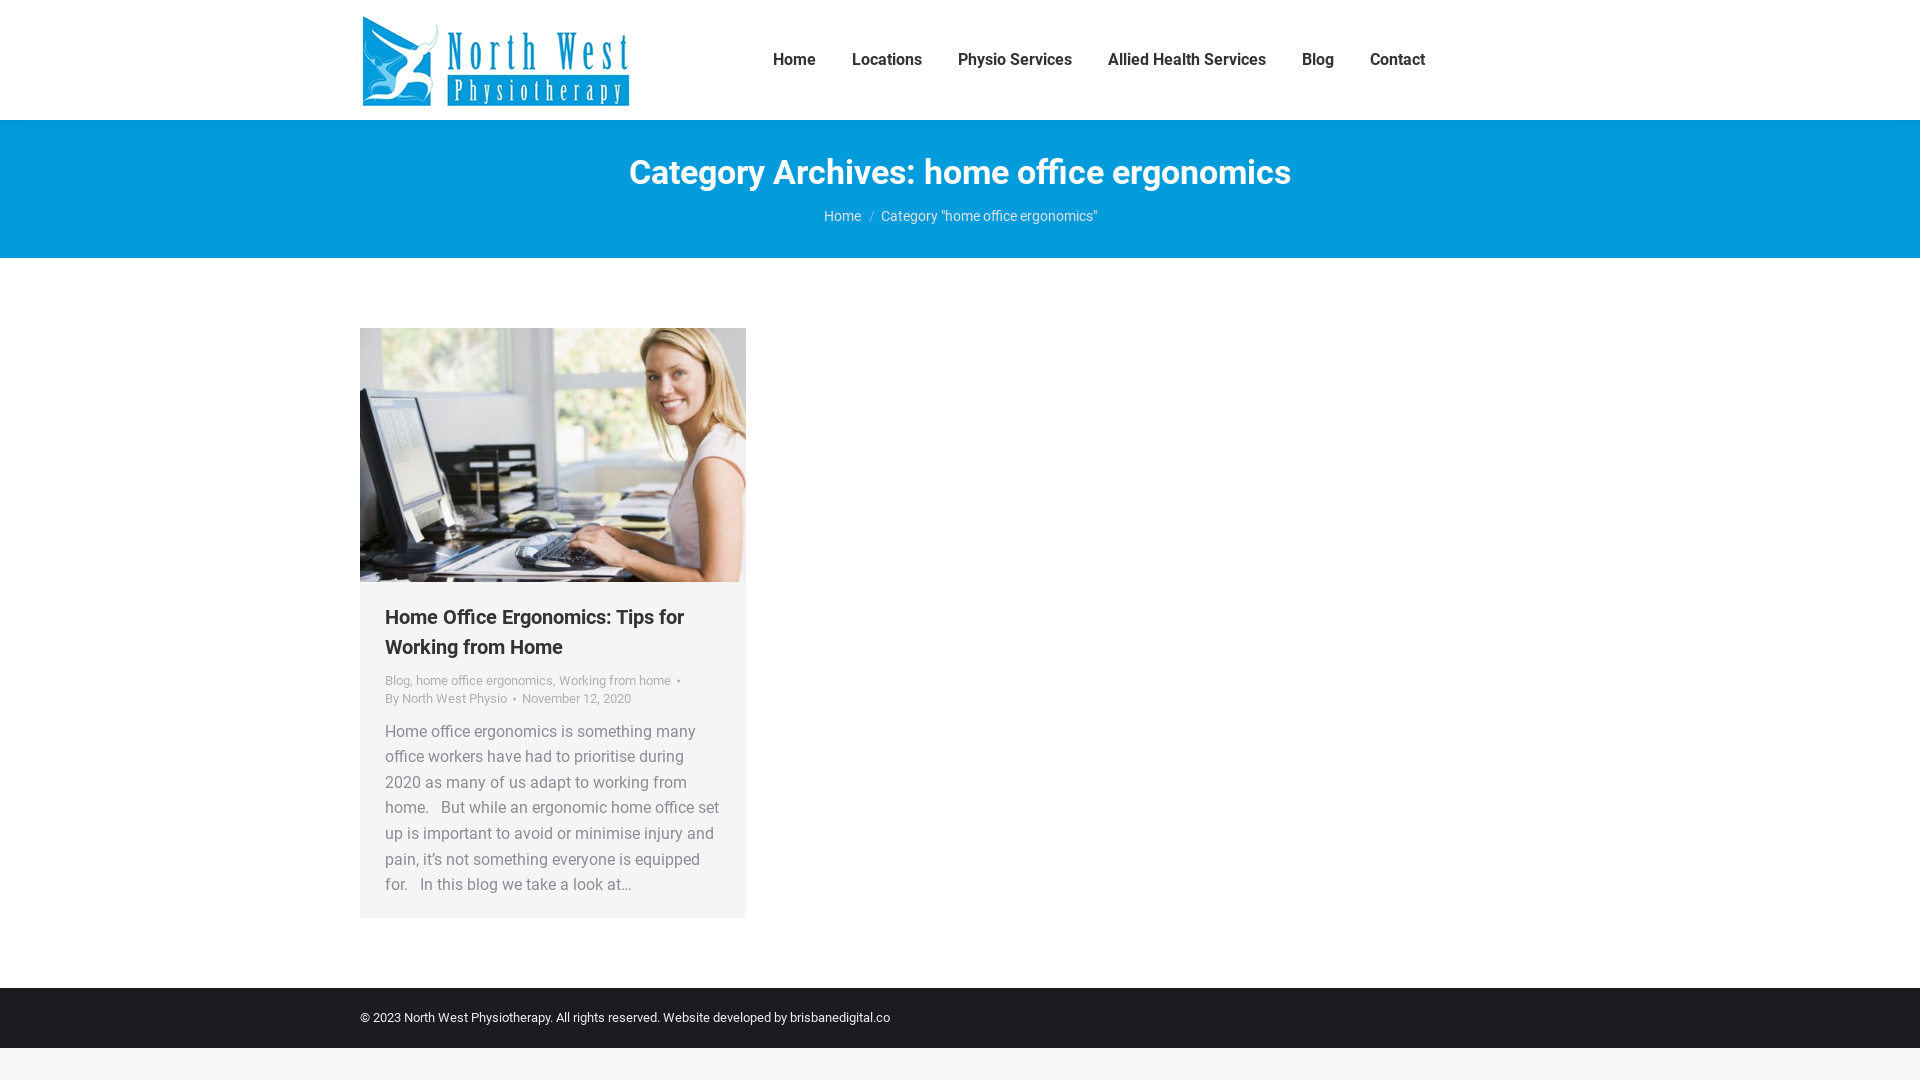 The width and height of the screenshot is (1920, 1080). Describe the element at coordinates (615, 680) in the screenshot. I see `Working from home` at that location.